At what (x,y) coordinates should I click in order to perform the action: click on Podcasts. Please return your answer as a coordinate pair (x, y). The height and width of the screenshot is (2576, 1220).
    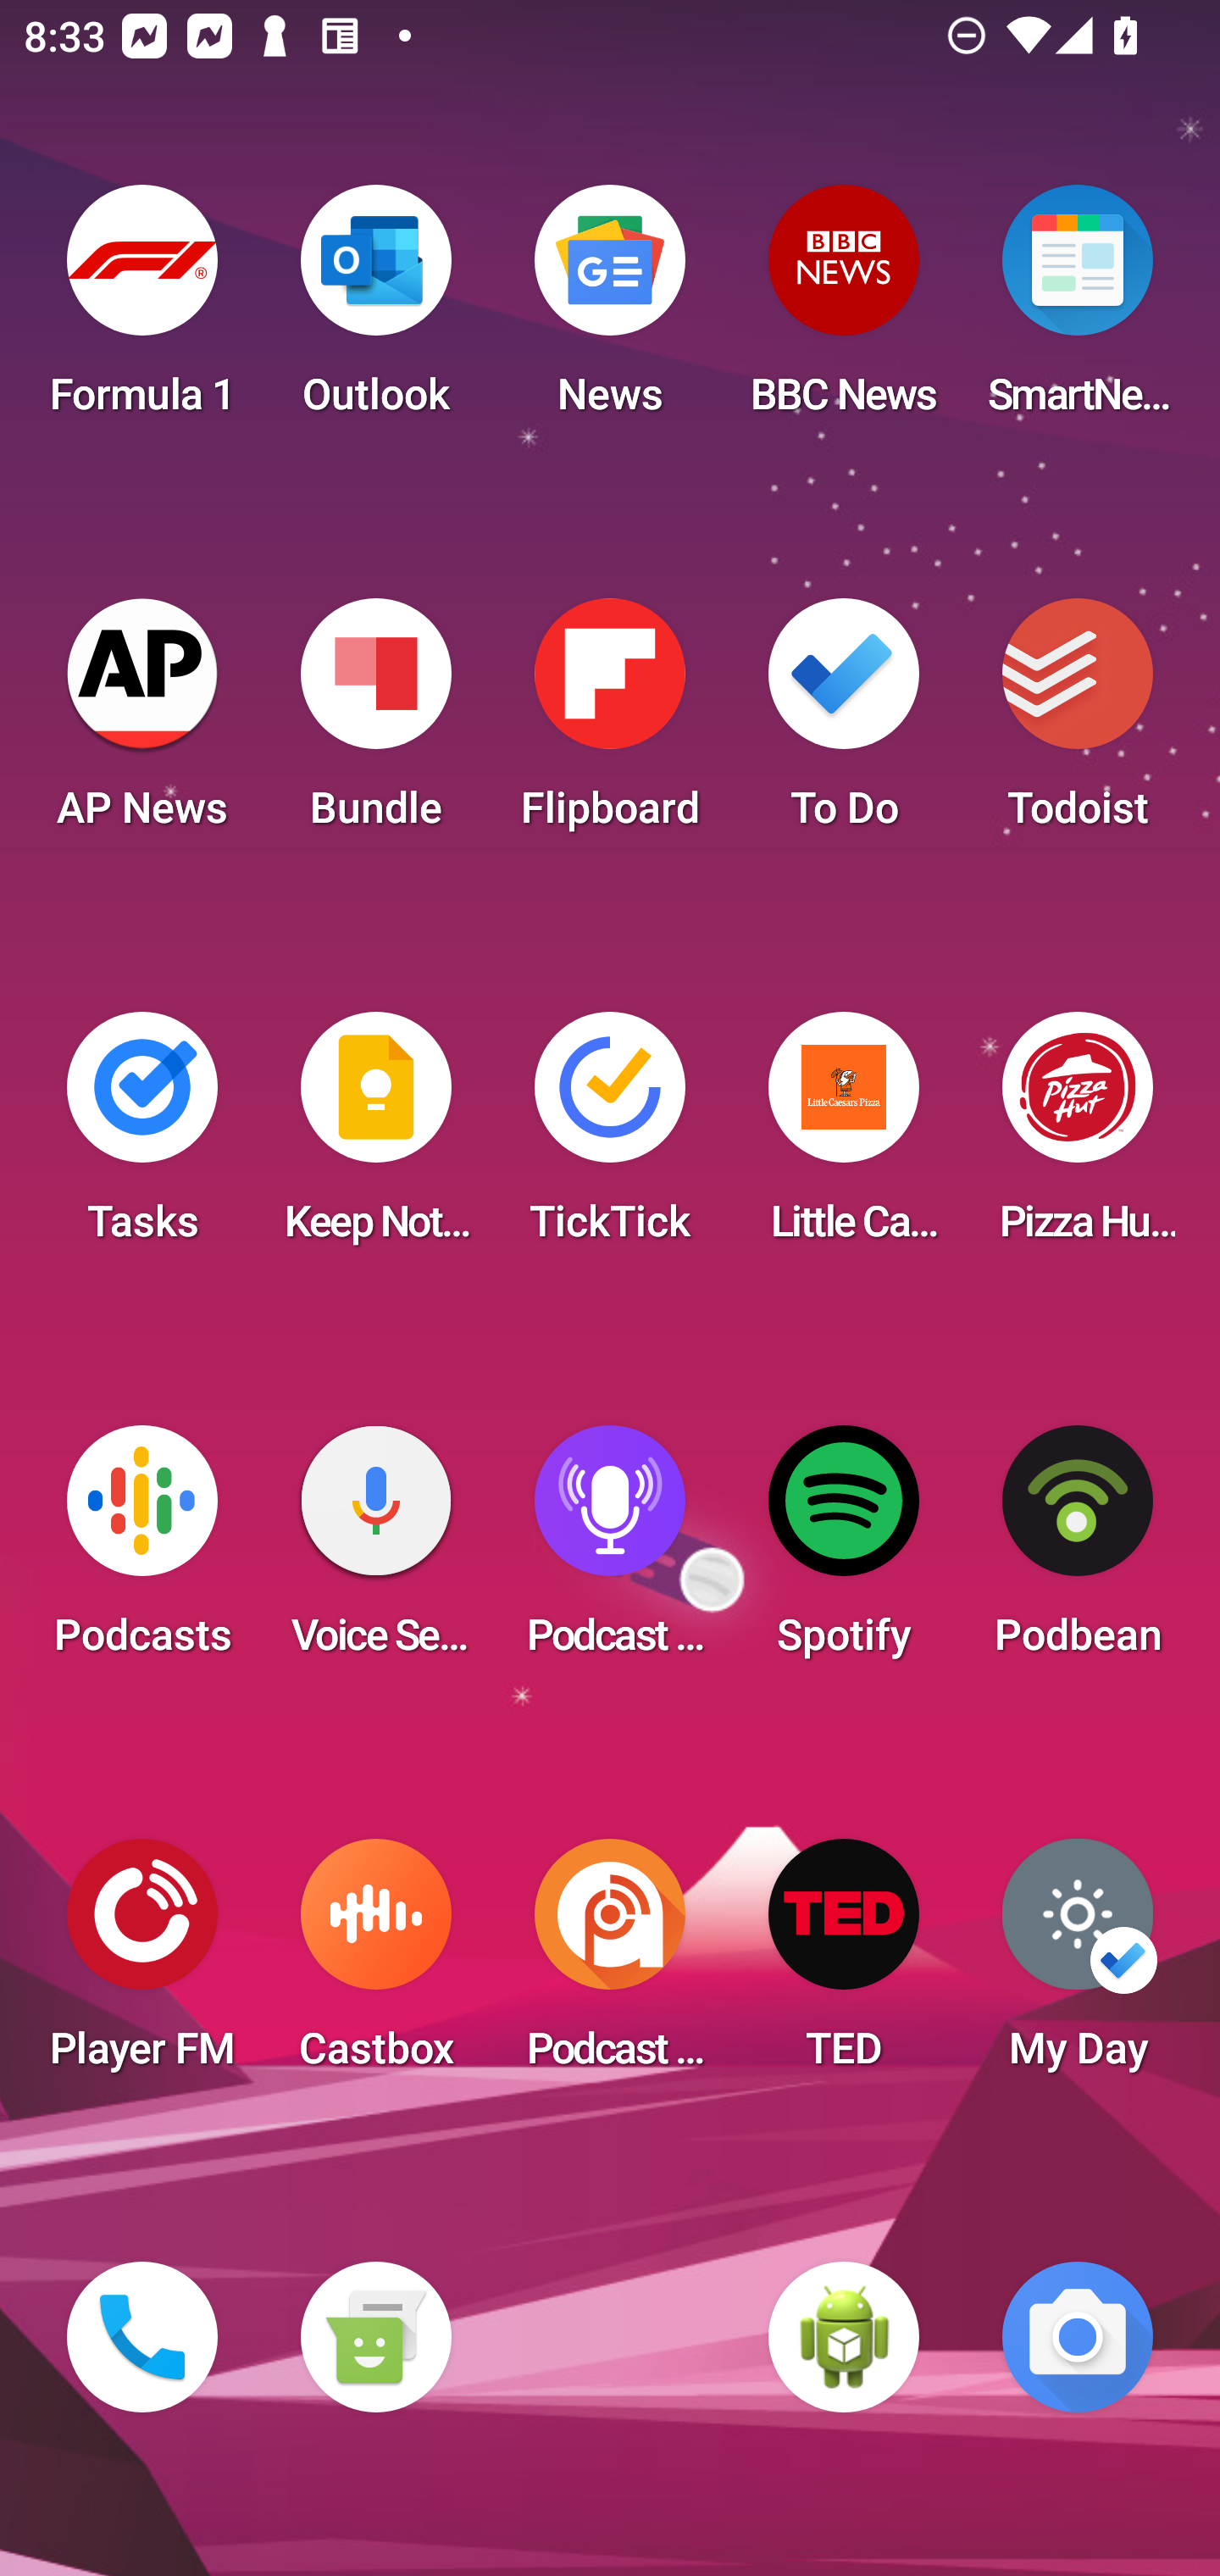
    Looking at the image, I should click on (142, 1551).